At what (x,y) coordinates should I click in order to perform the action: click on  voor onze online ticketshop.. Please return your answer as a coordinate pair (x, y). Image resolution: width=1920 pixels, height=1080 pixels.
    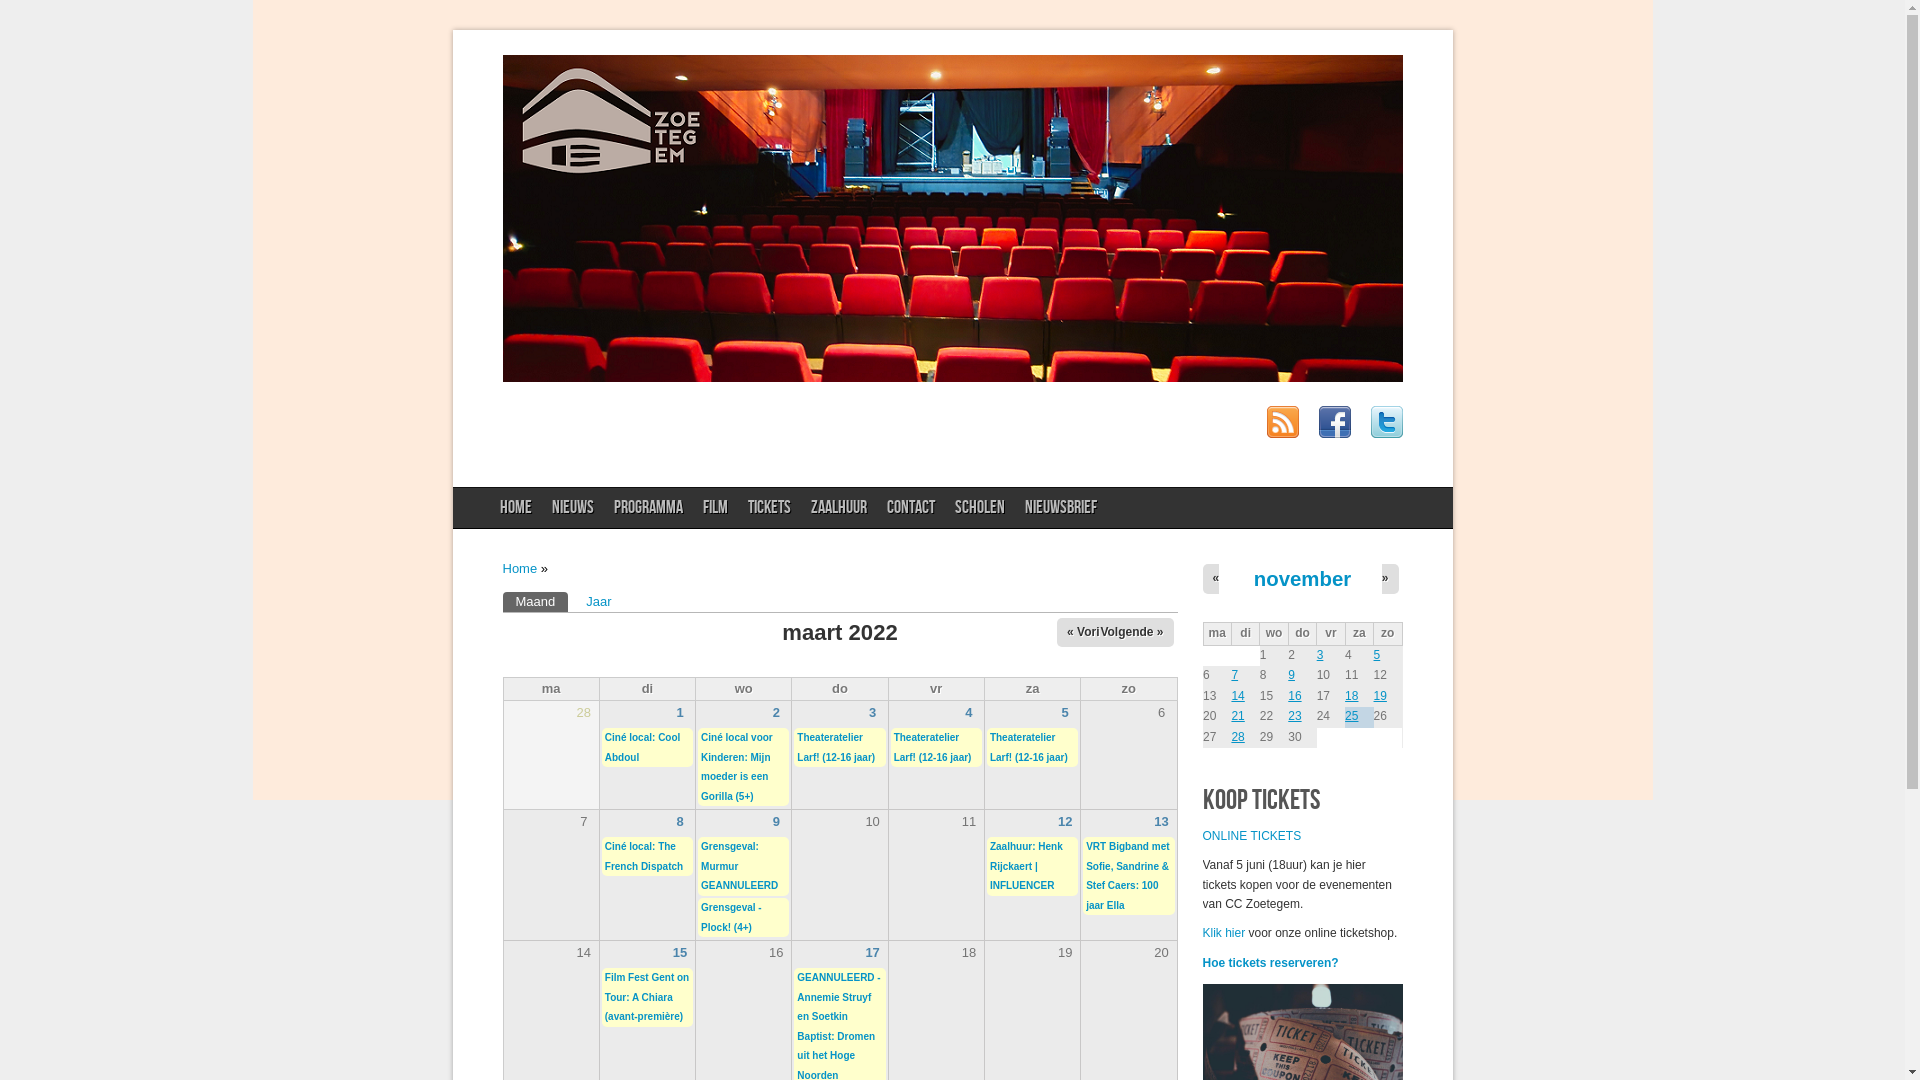
    Looking at the image, I should click on (1321, 933).